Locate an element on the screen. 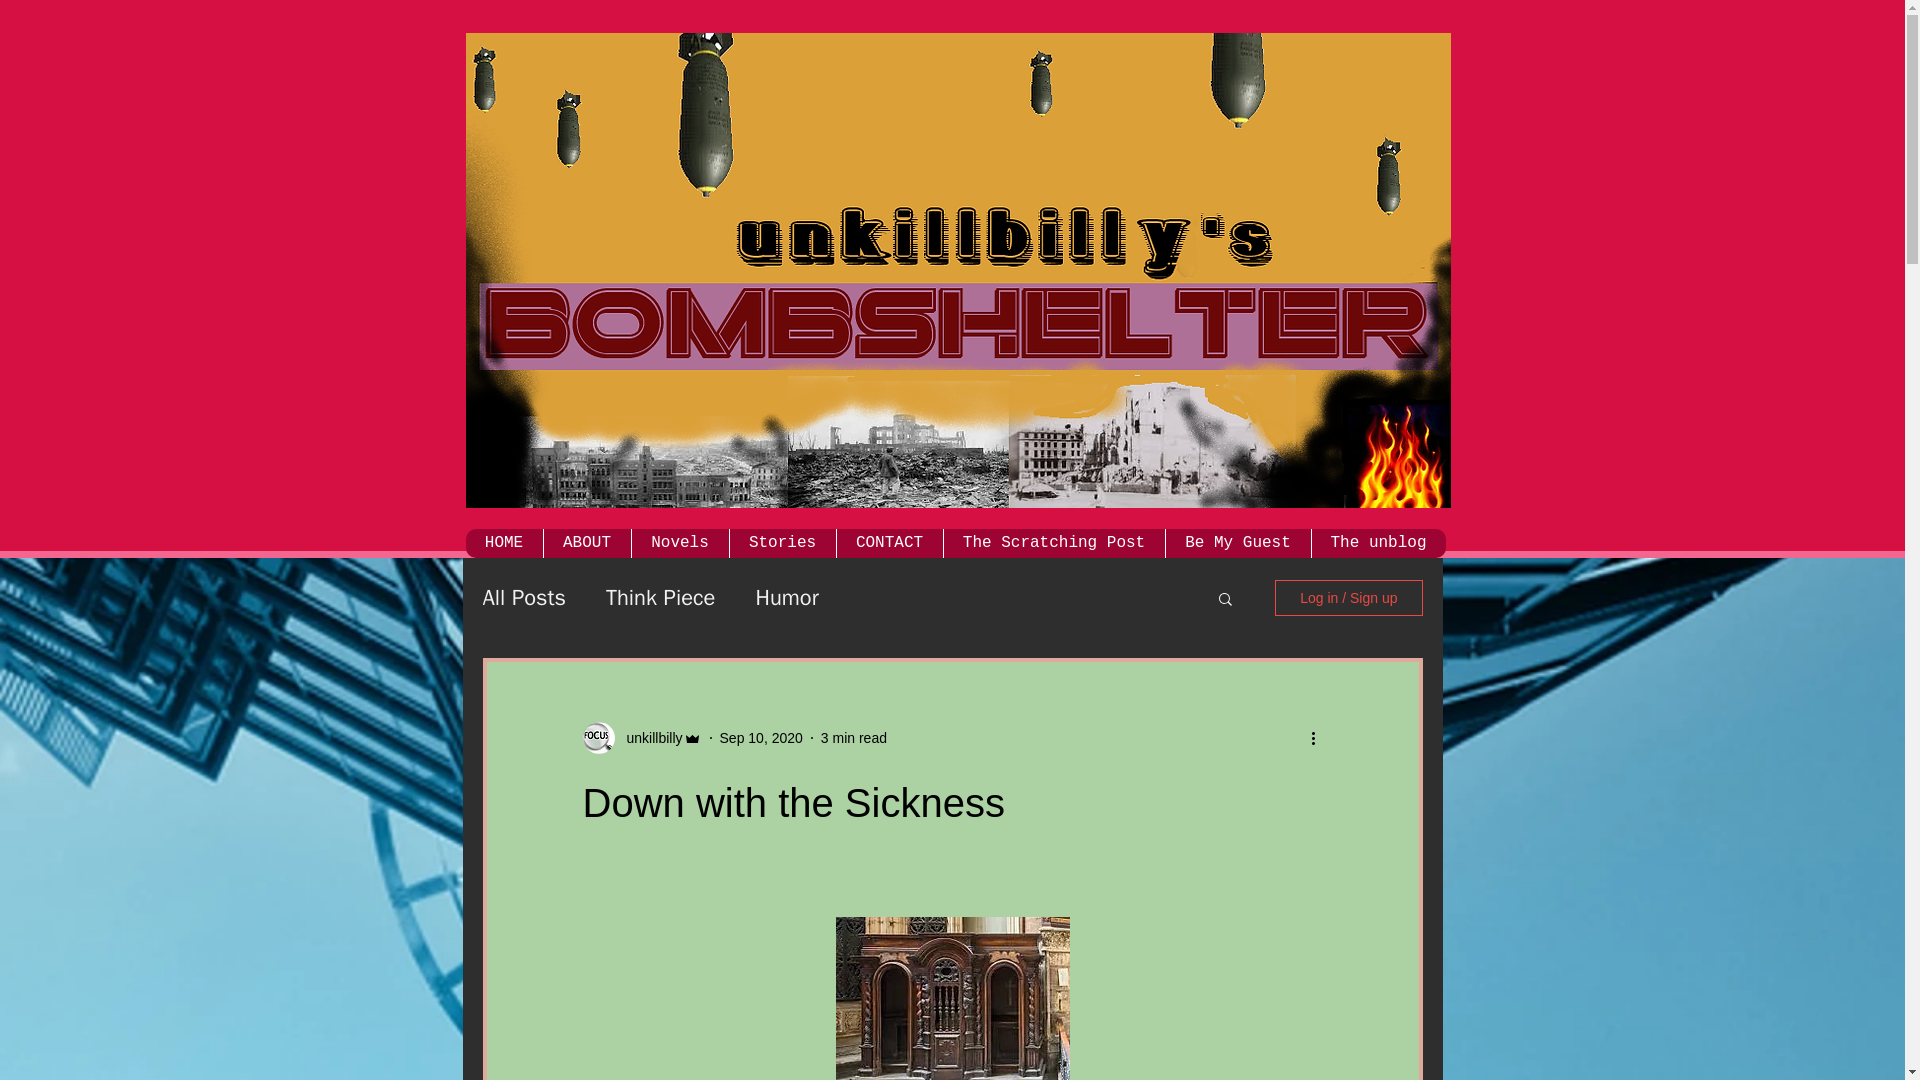  ABOUT is located at coordinates (585, 544).